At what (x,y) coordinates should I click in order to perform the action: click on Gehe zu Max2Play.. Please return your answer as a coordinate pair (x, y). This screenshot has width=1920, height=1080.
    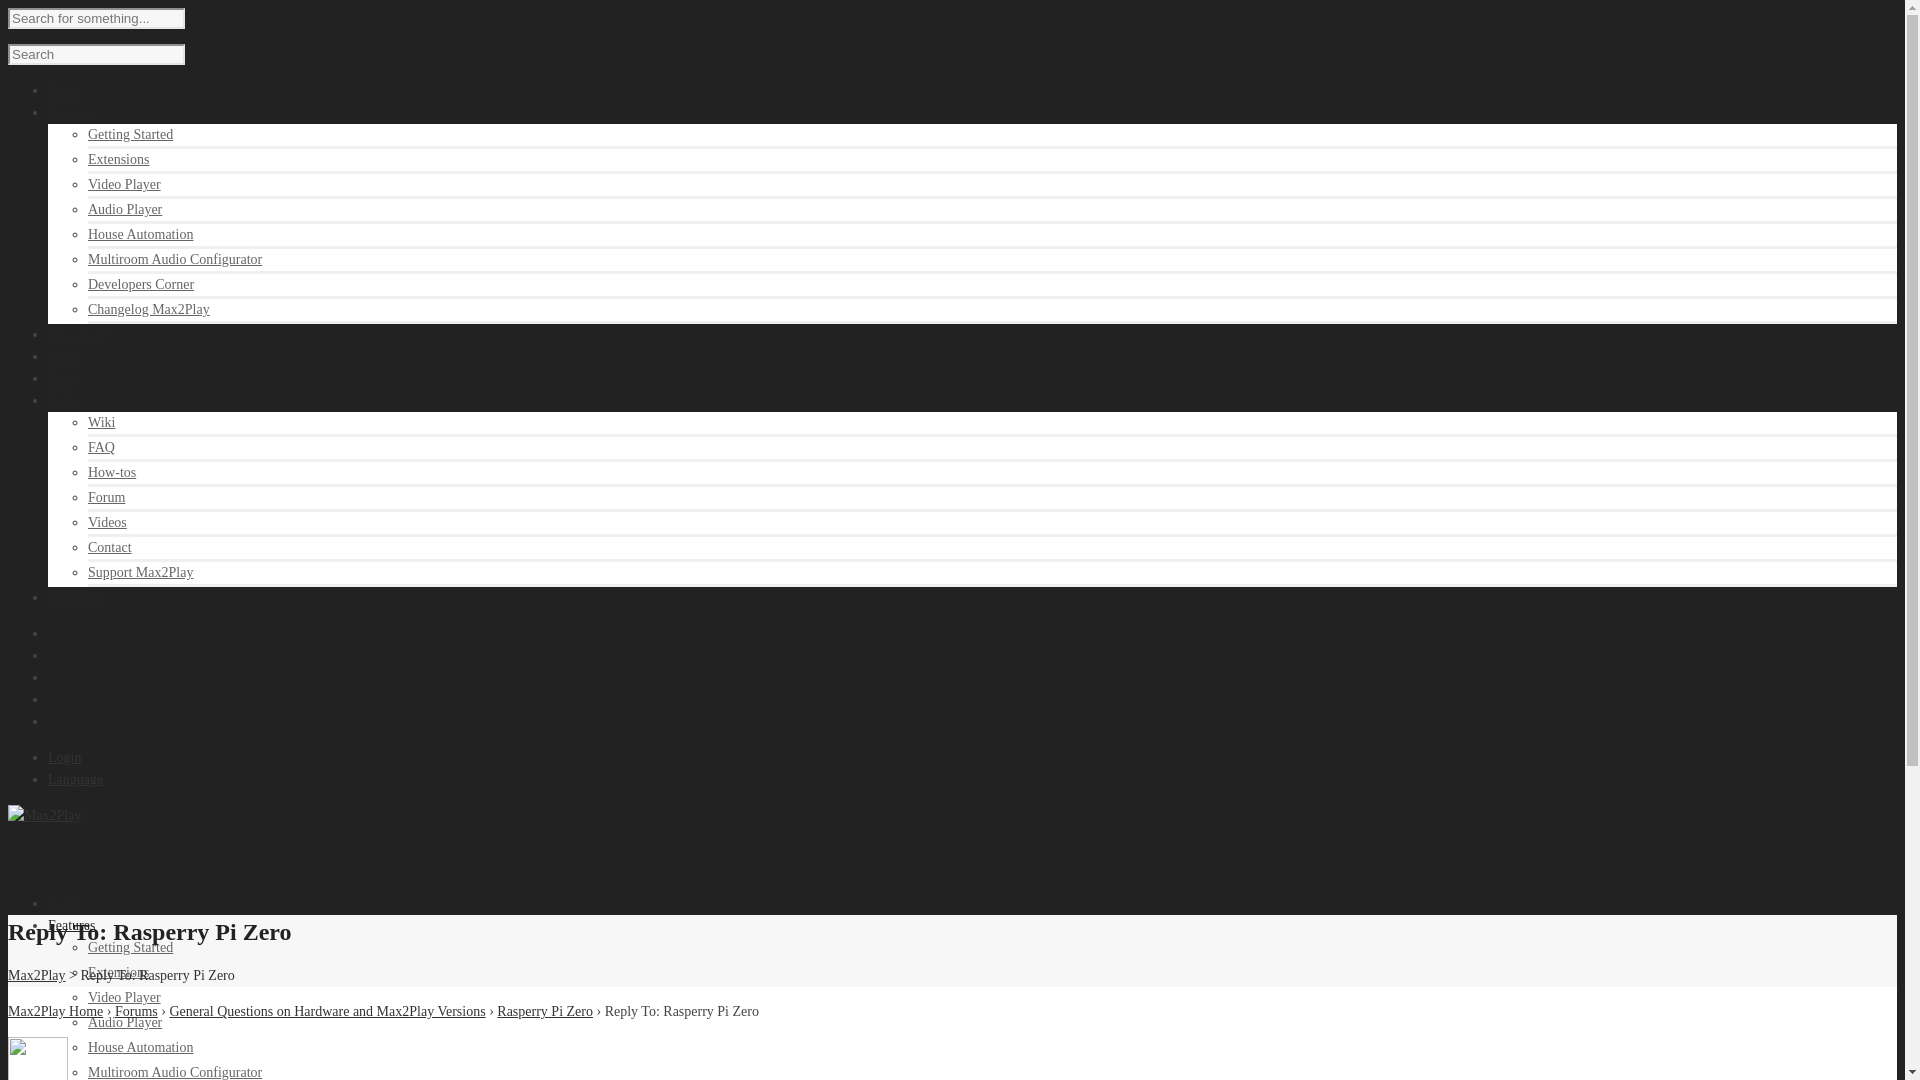
    Looking at the image, I should click on (36, 974).